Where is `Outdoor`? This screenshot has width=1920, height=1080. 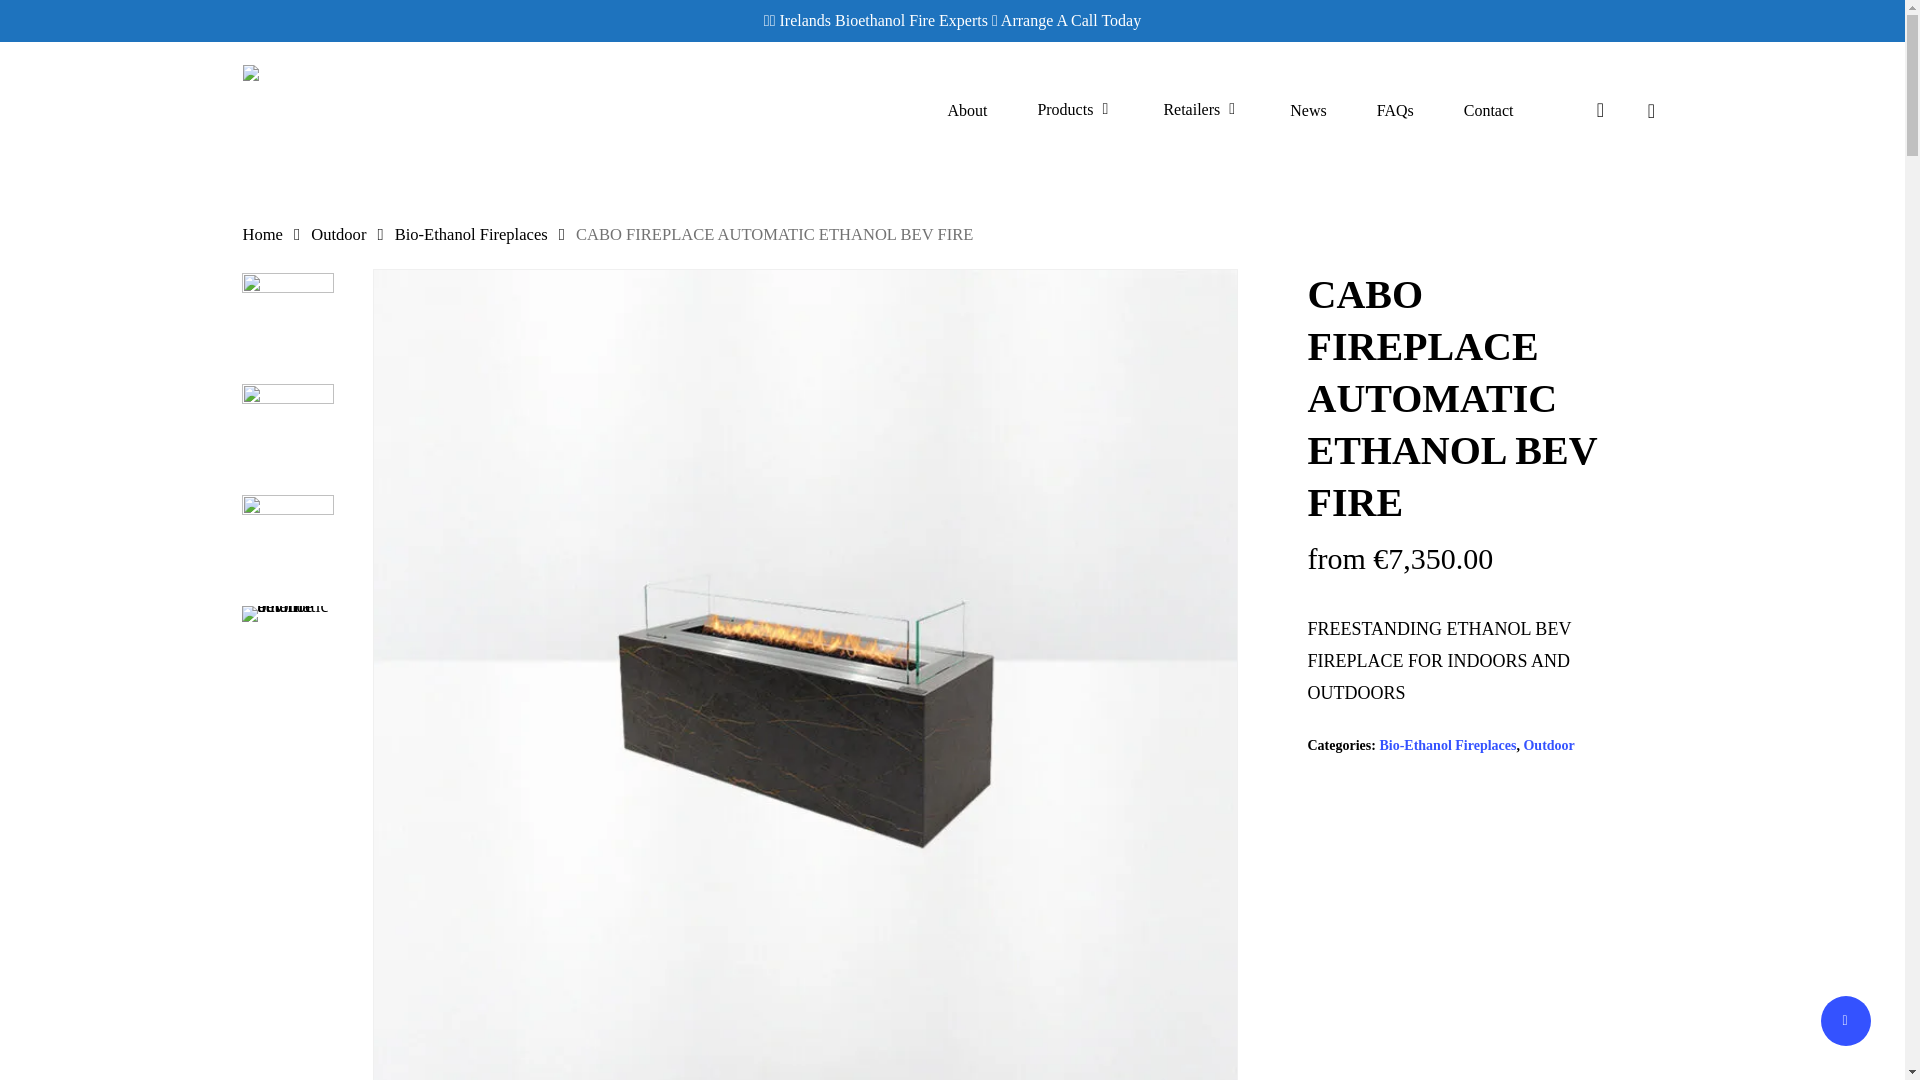
Outdoor is located at coordinates (338, 234).